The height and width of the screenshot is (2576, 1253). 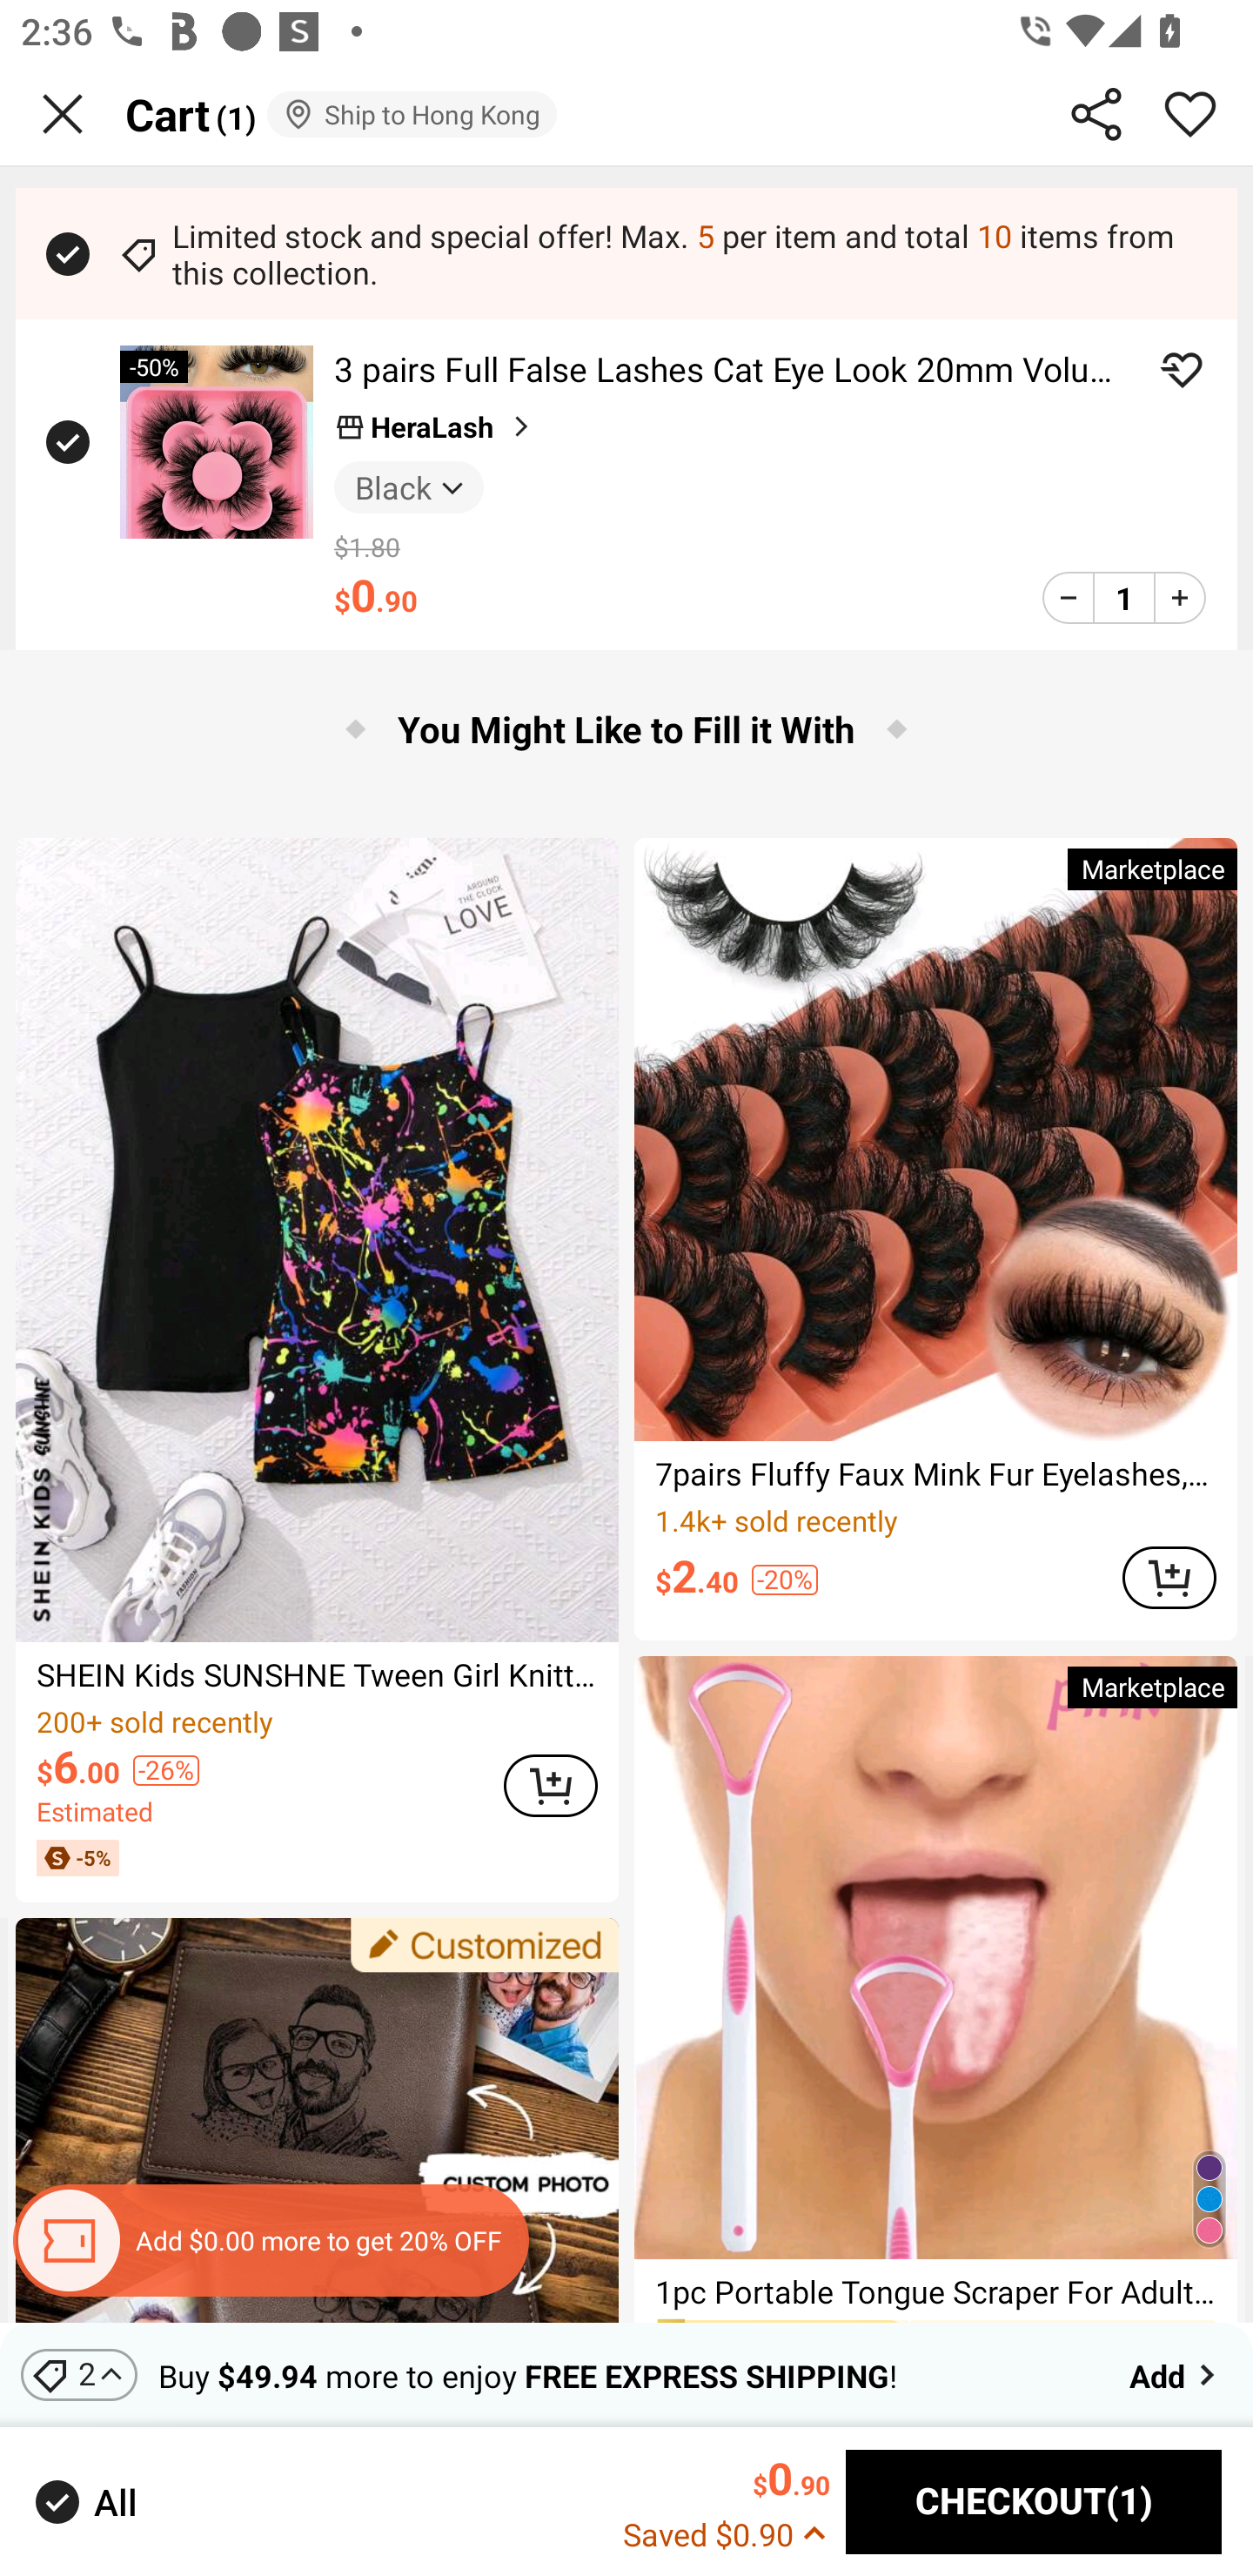 What do you see at coordinates (626, 115) in the screenshot?
I see `BACK Cart (1) Ship to Hong Kong Share Wishlist` at bounding box center [626, 115].